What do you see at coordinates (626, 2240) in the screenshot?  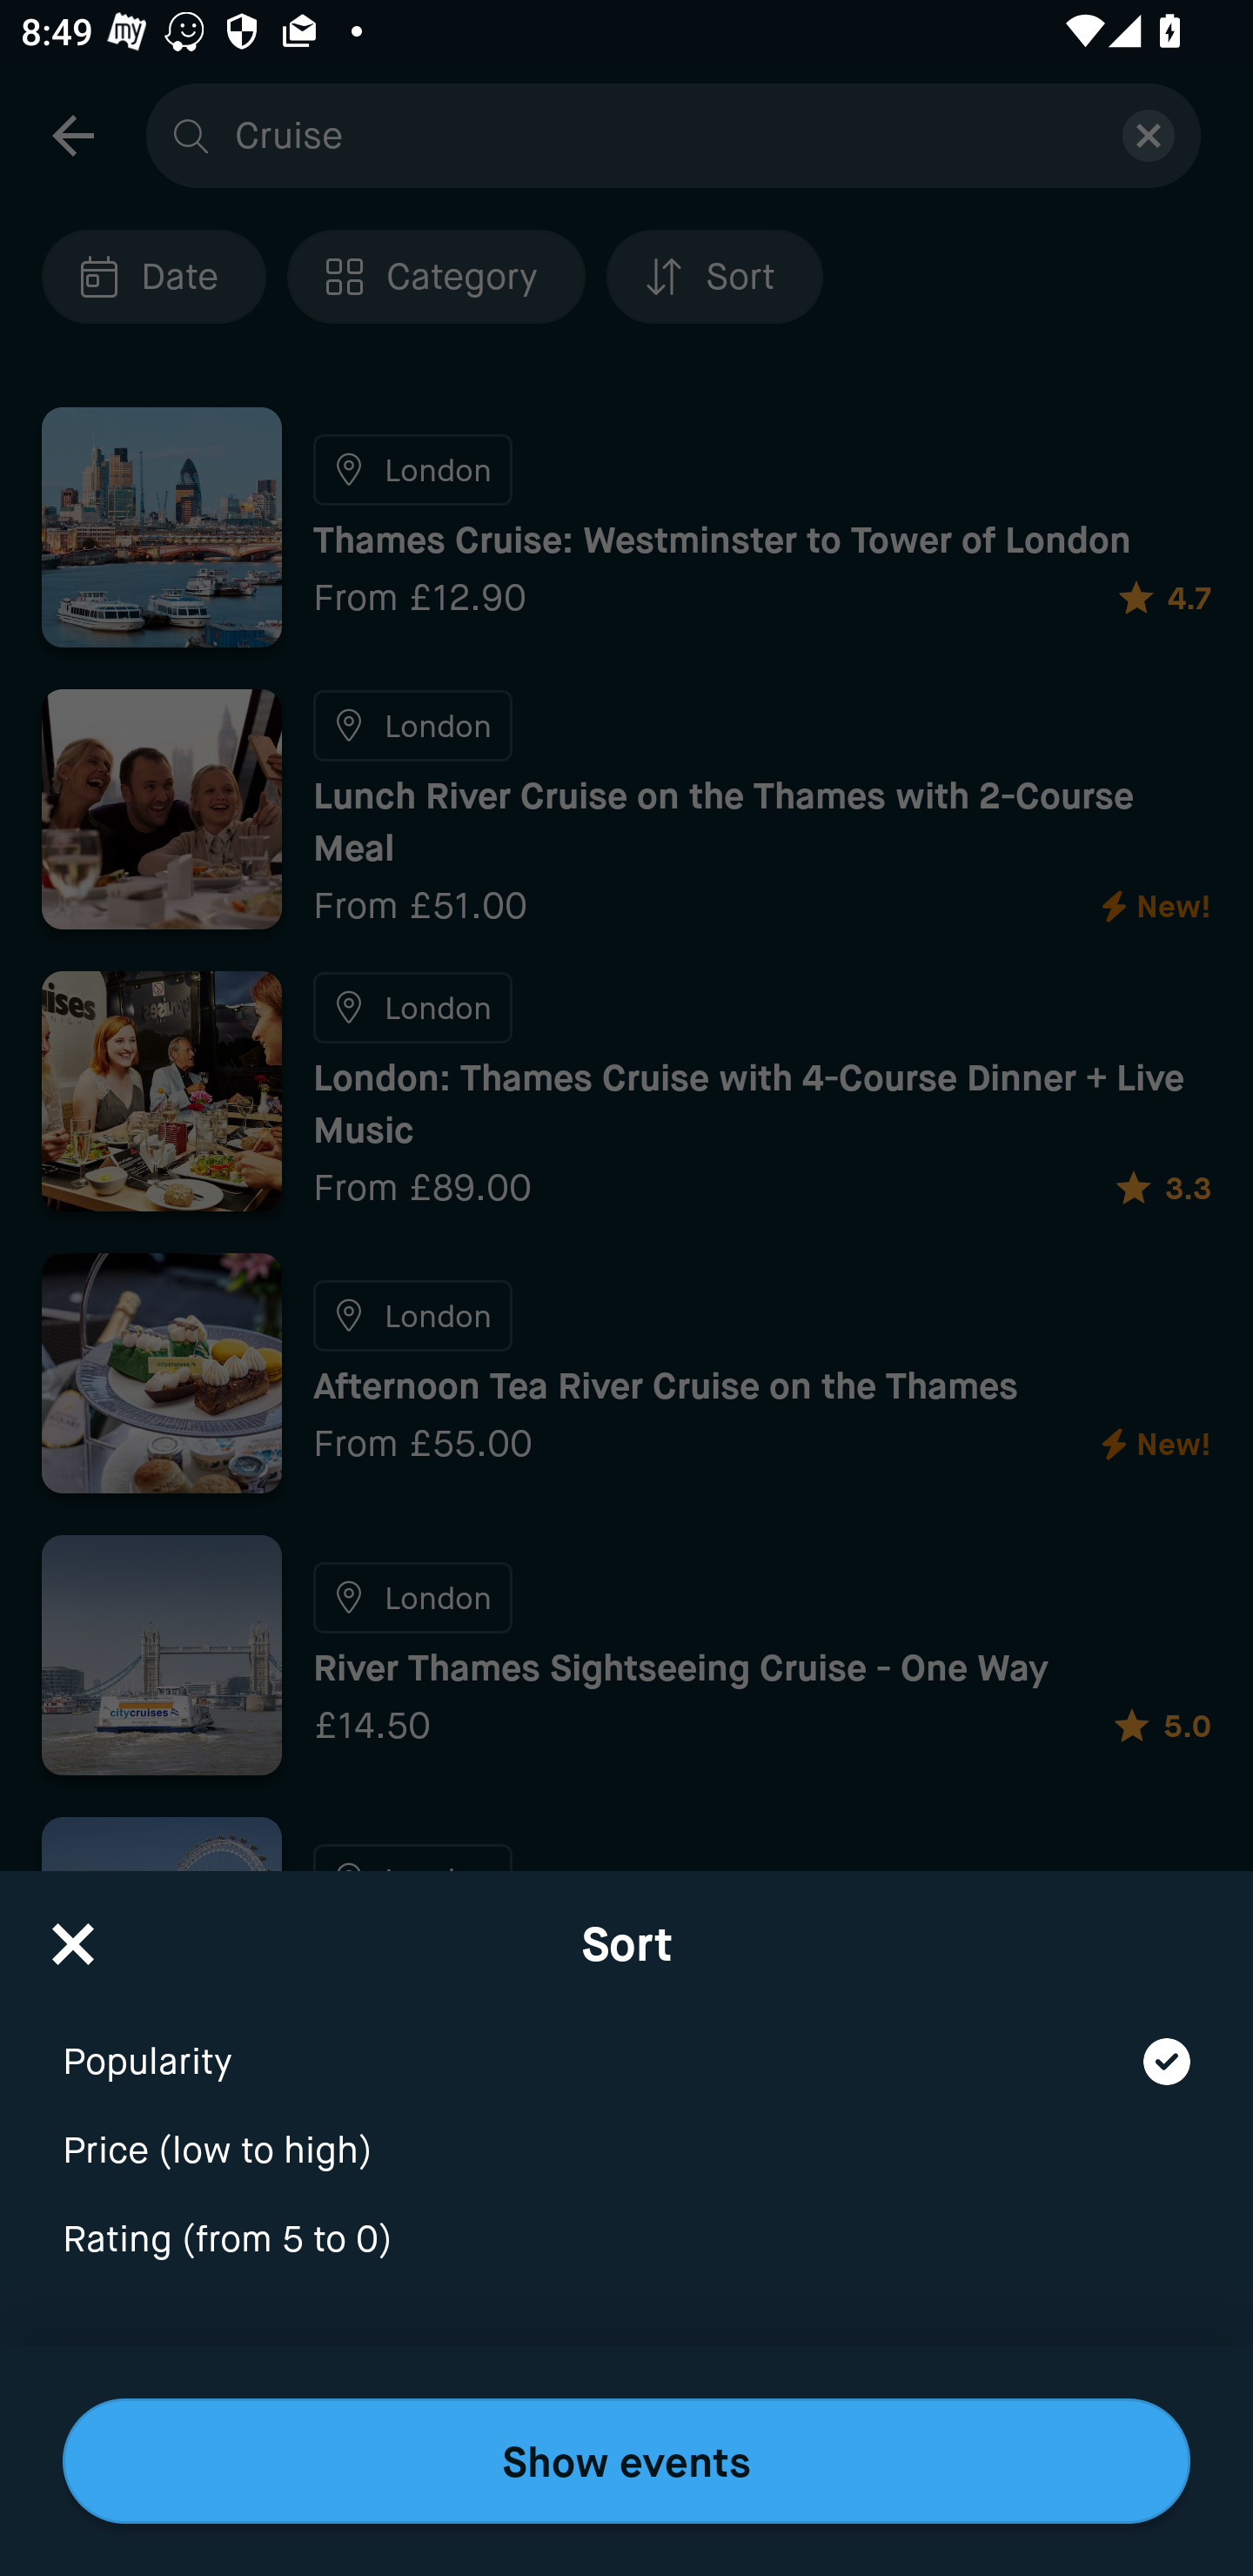 I see `Rating (from 5 to 0)` at bounding box center [626, 2240].